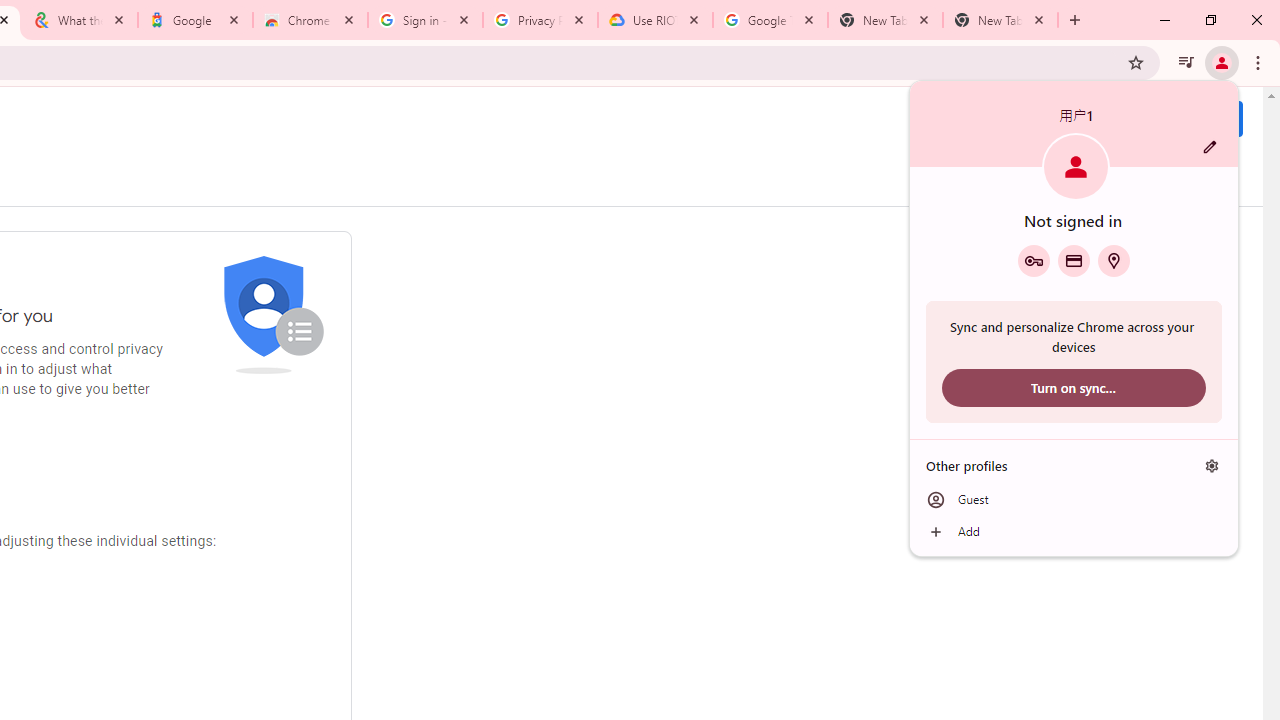 The image size is (1280, 720). What do you see at coordinates (1033, 260) in the screenshot?
I see `Google Password Manager` at bounding box center [1033, 260].